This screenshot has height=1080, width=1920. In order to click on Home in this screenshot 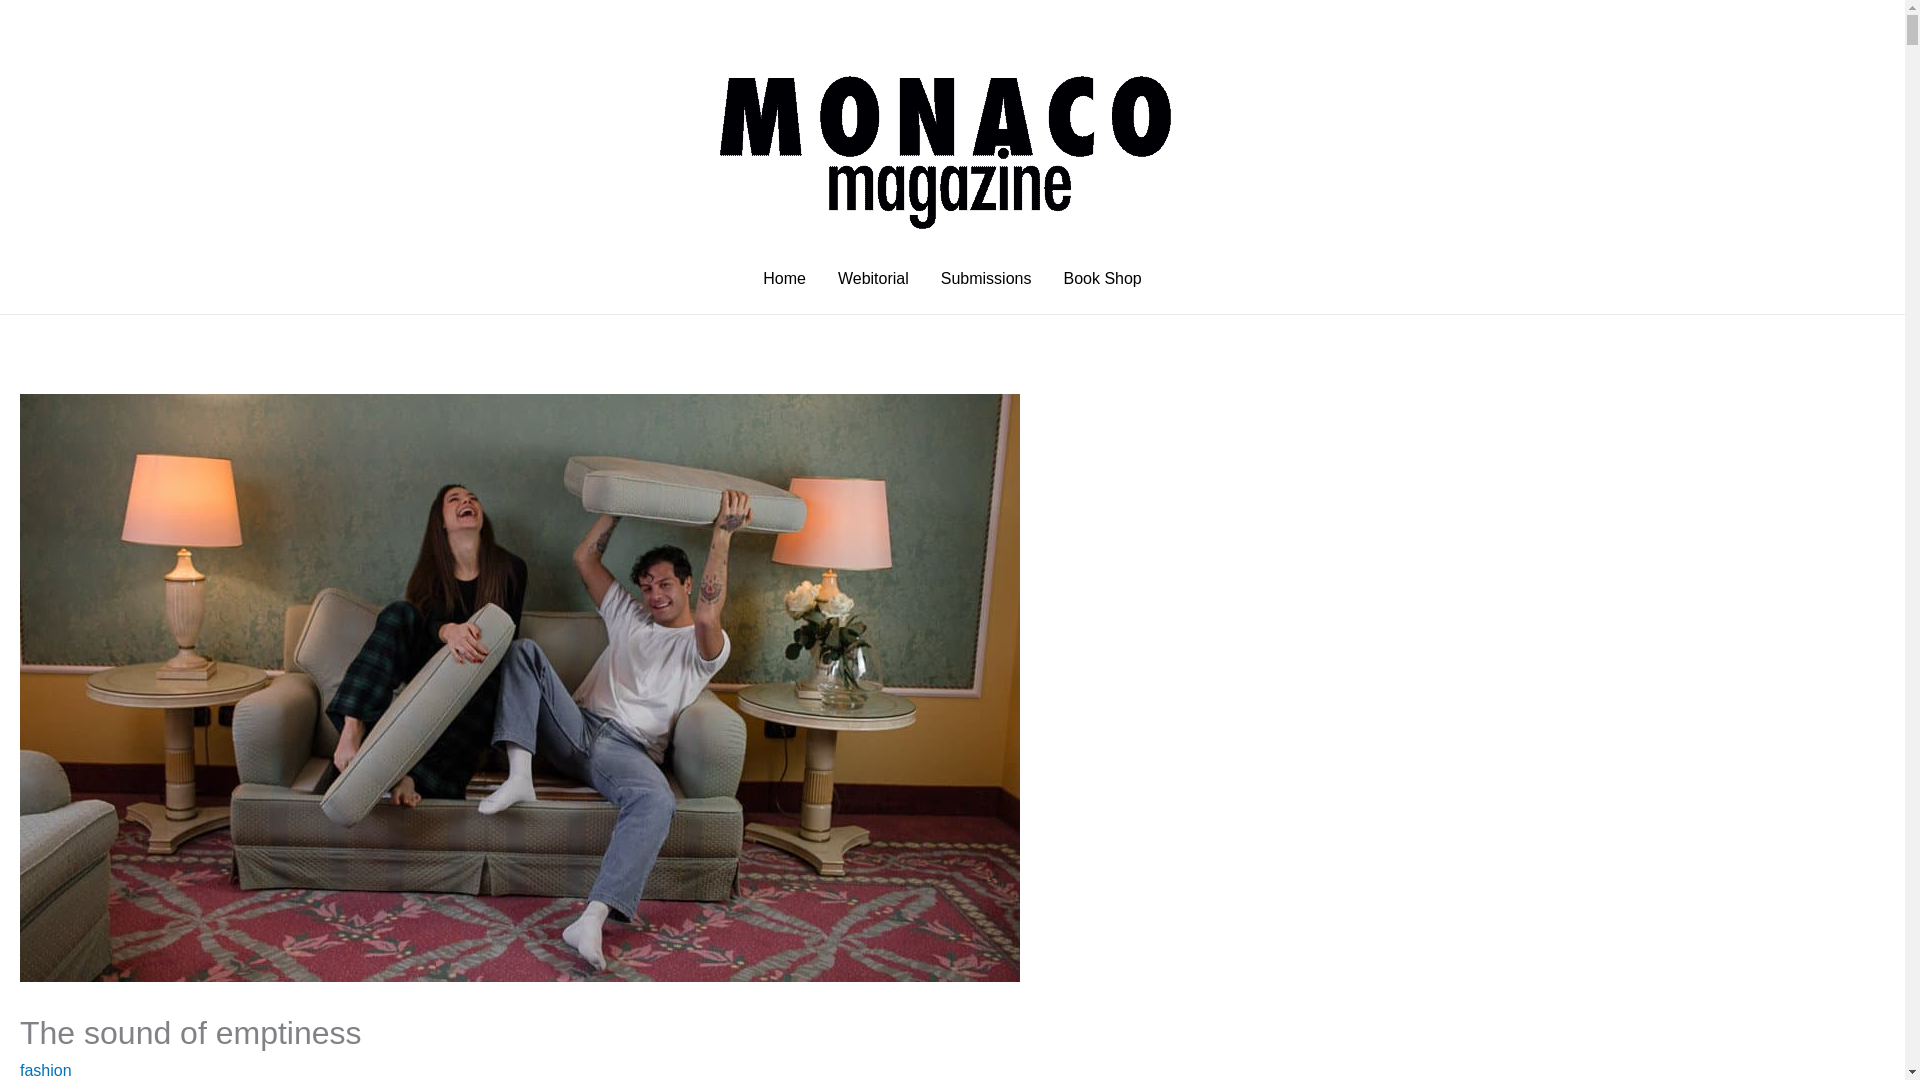, I will do `click(784, 279)`.